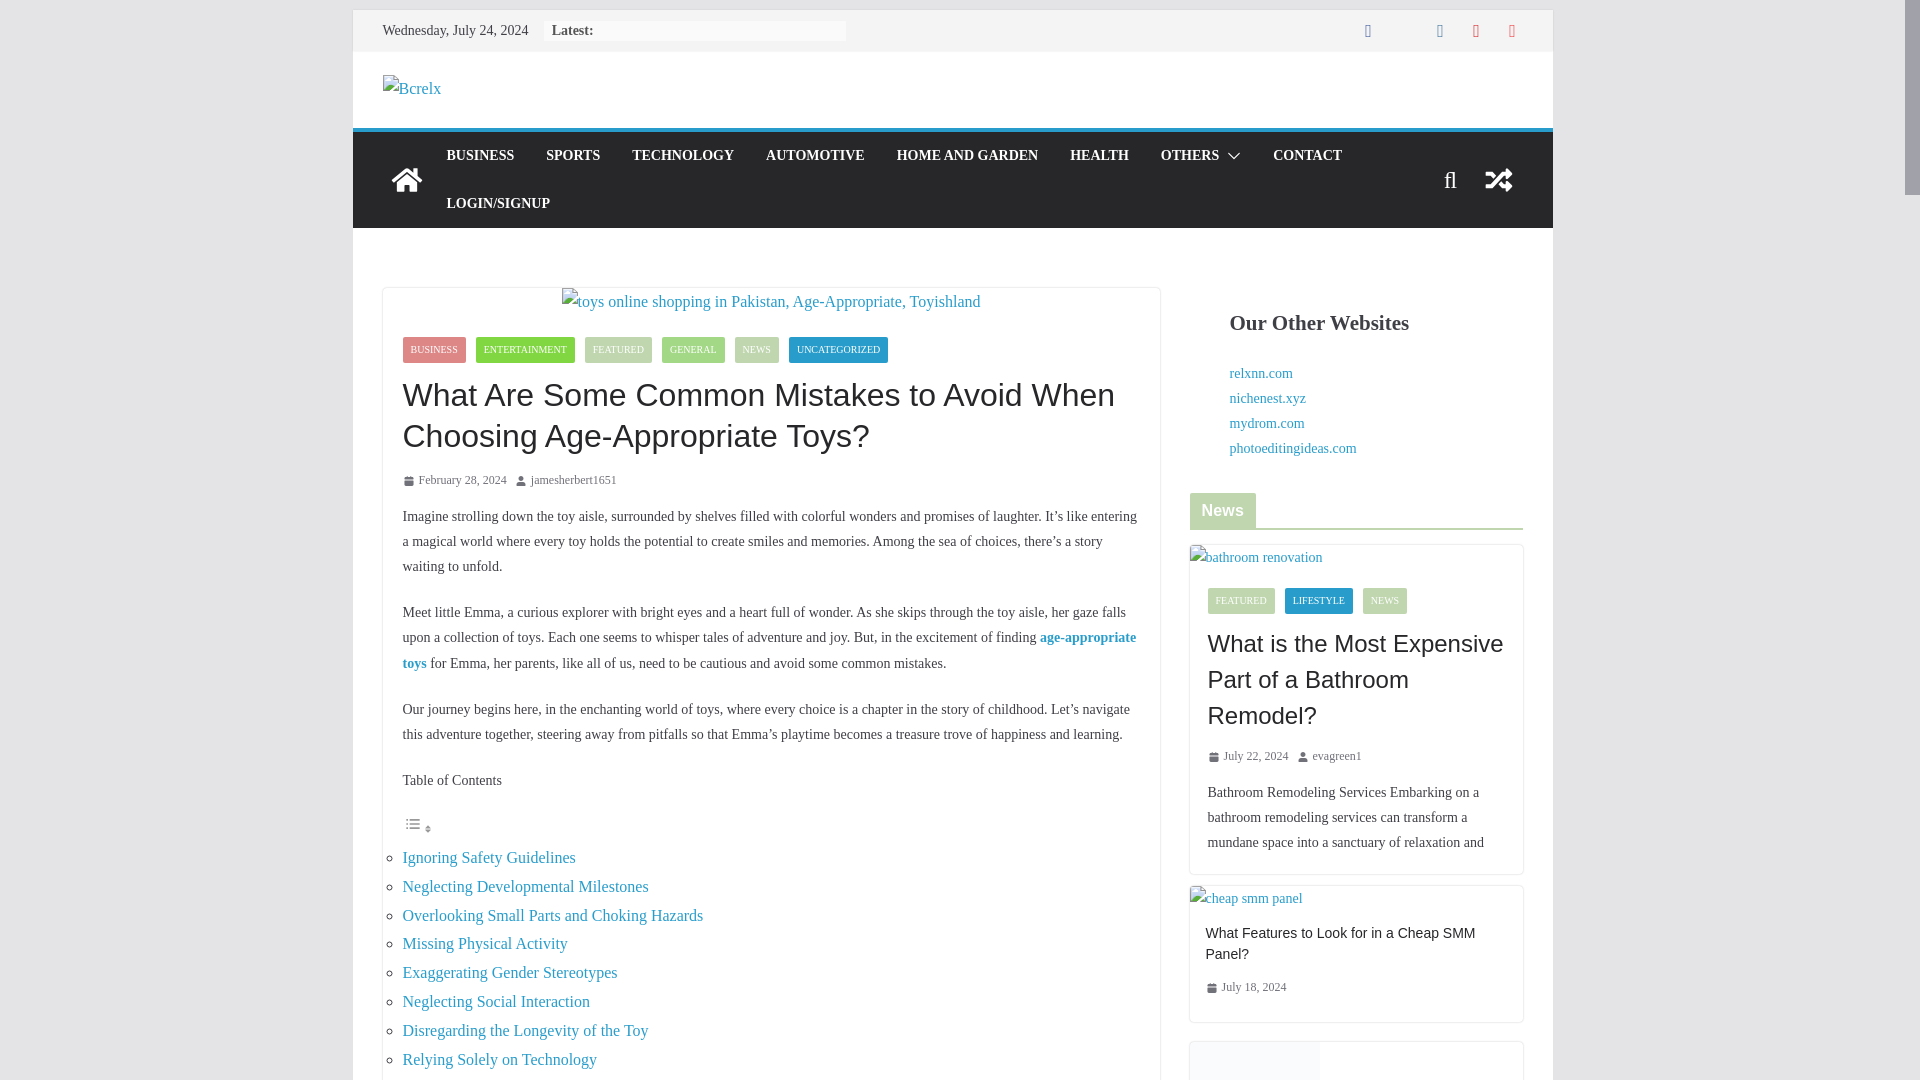  What do you see at coordinates (454, 480) in the screenshot?
I see `8:11 am` at bounding box center [454, 480].